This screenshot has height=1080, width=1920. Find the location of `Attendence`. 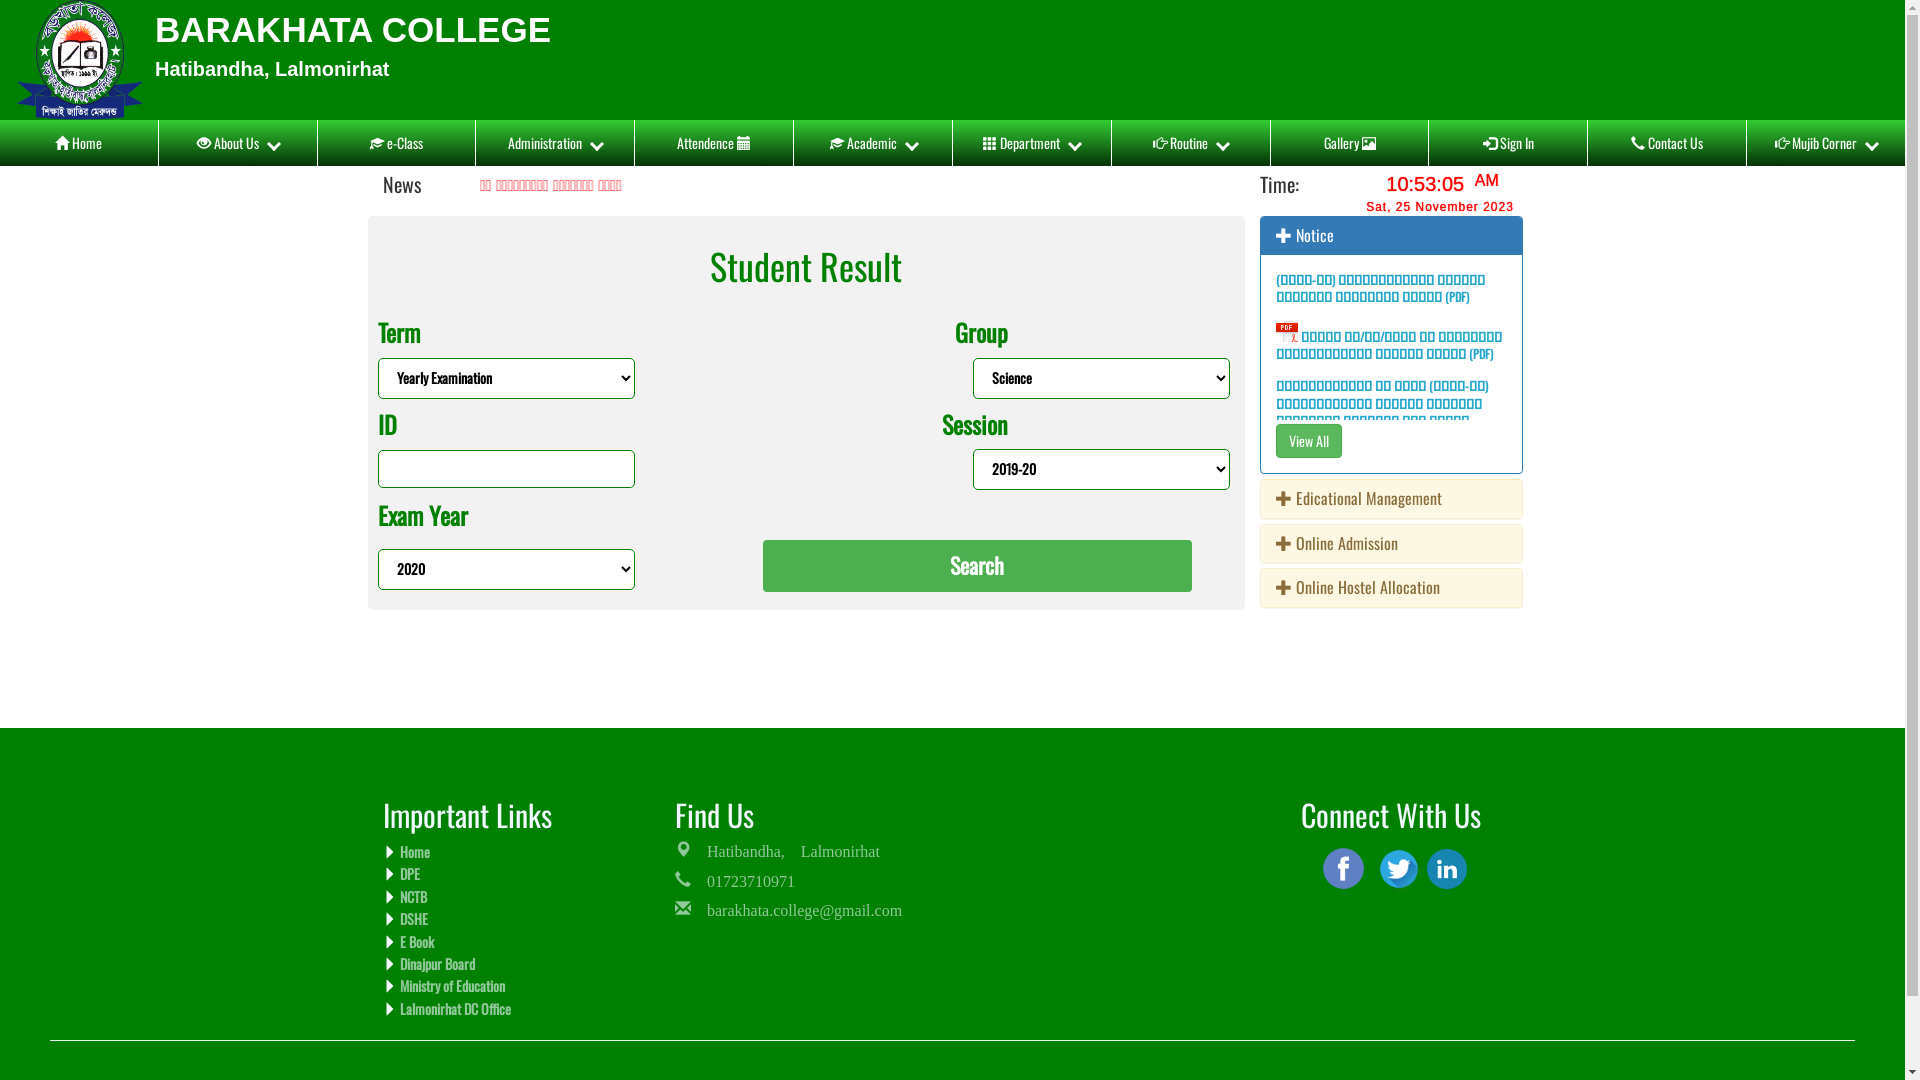

Attendence is located at coordinates (714, 143).